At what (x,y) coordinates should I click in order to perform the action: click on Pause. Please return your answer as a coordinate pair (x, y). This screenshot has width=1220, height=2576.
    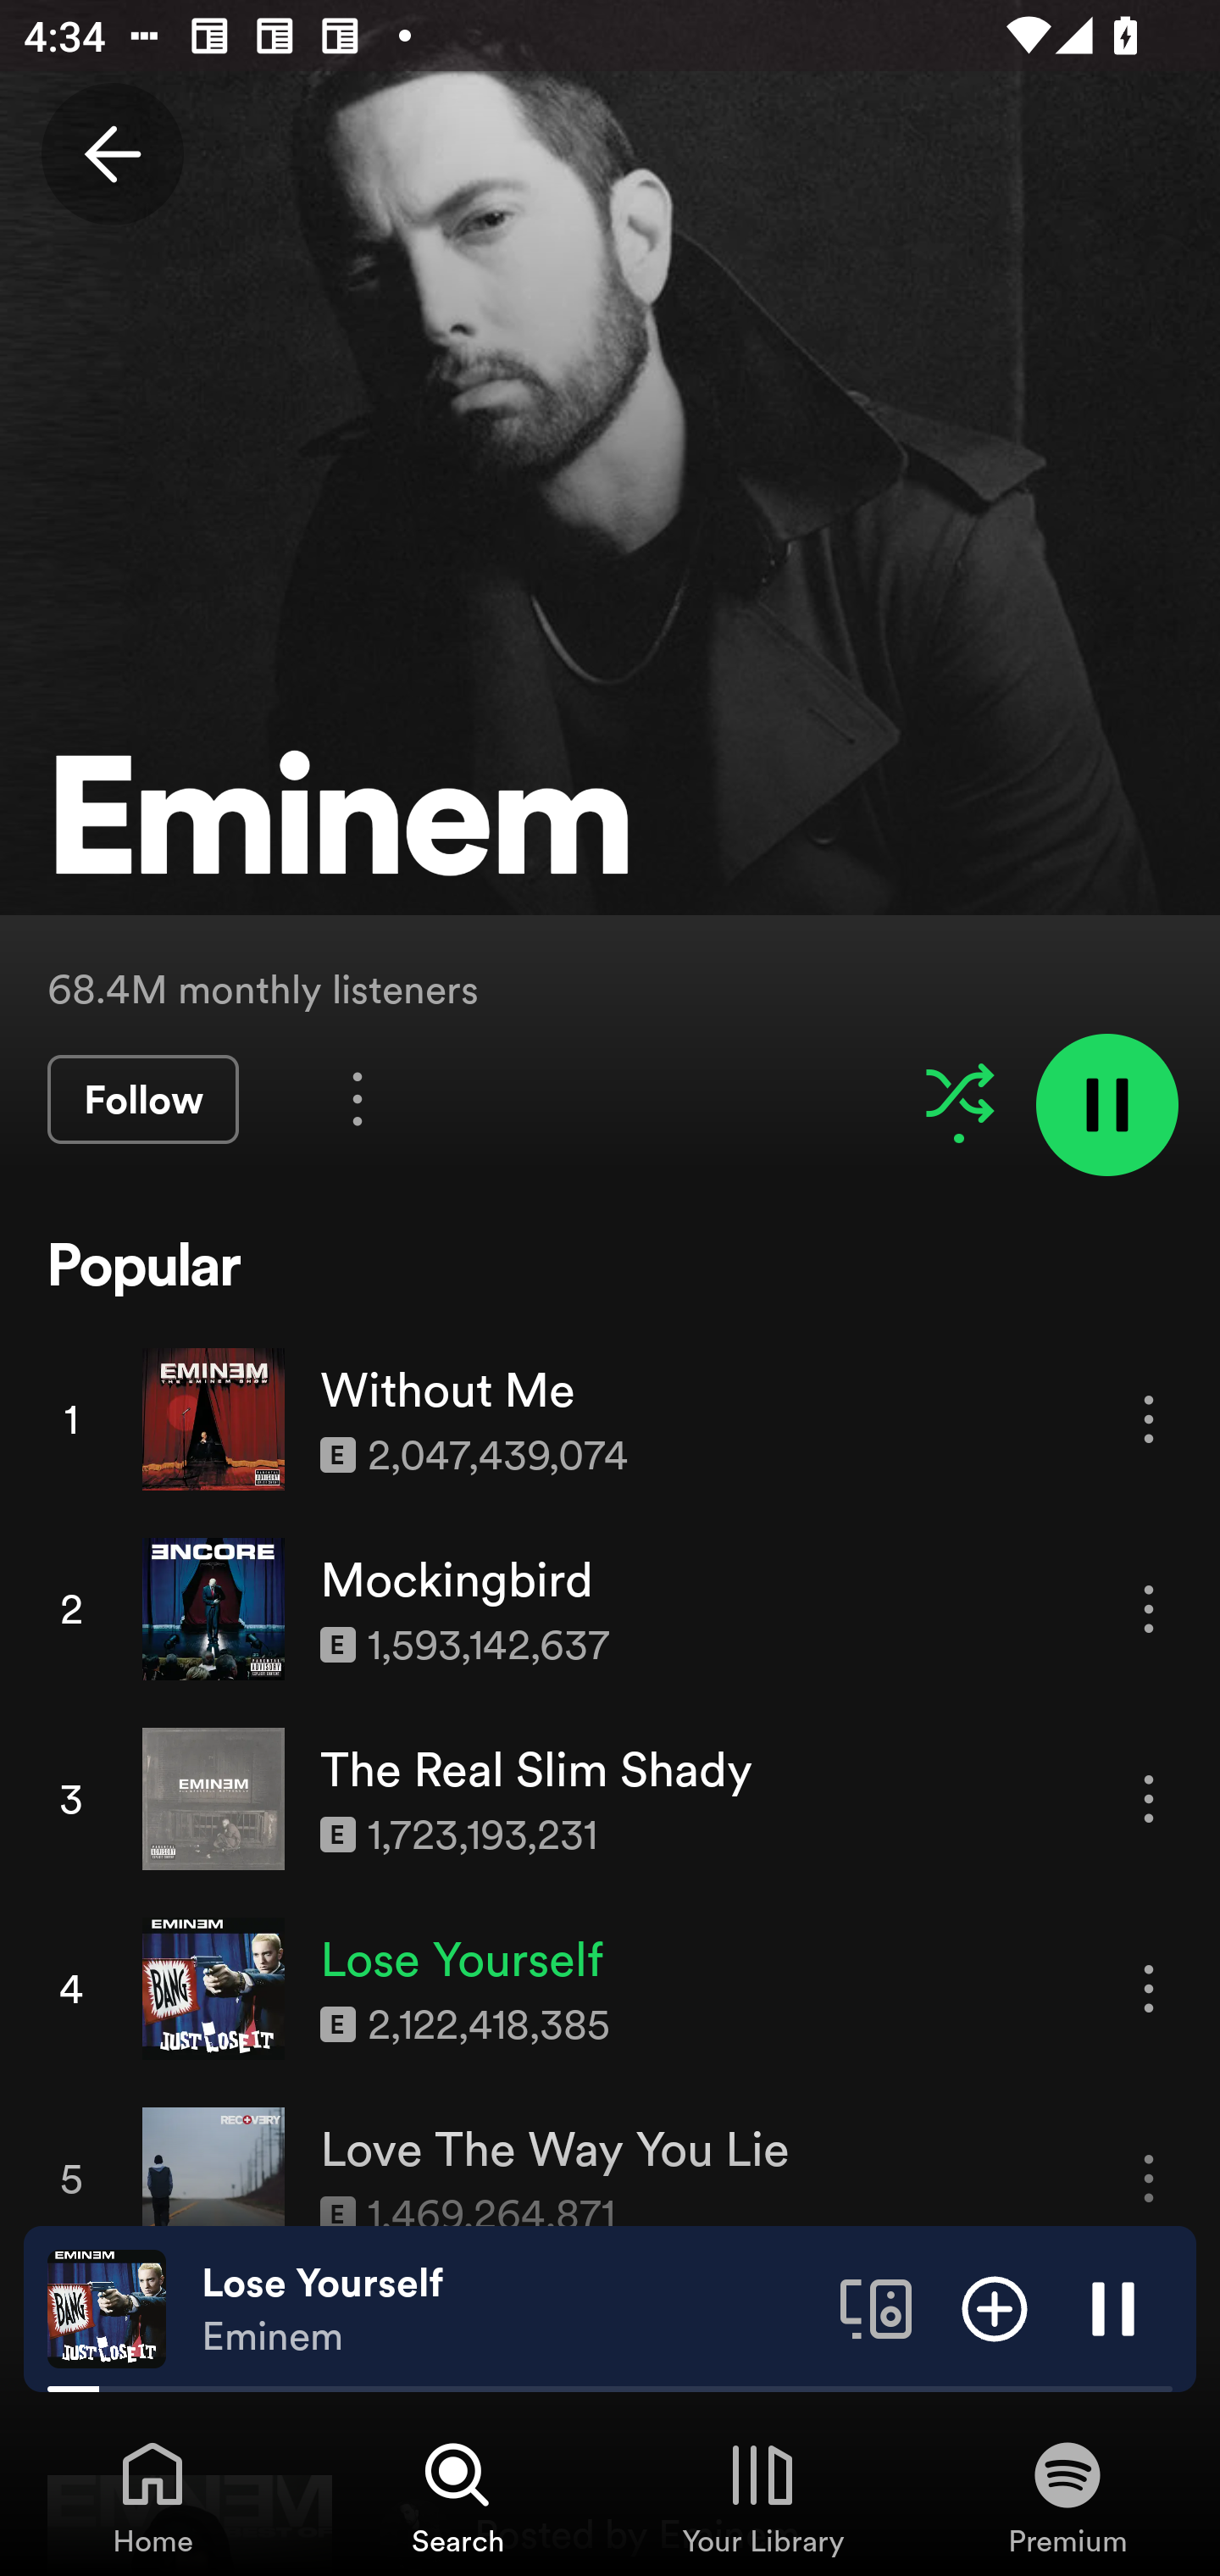
    Looking at the image, I should click on (1113, 2307).